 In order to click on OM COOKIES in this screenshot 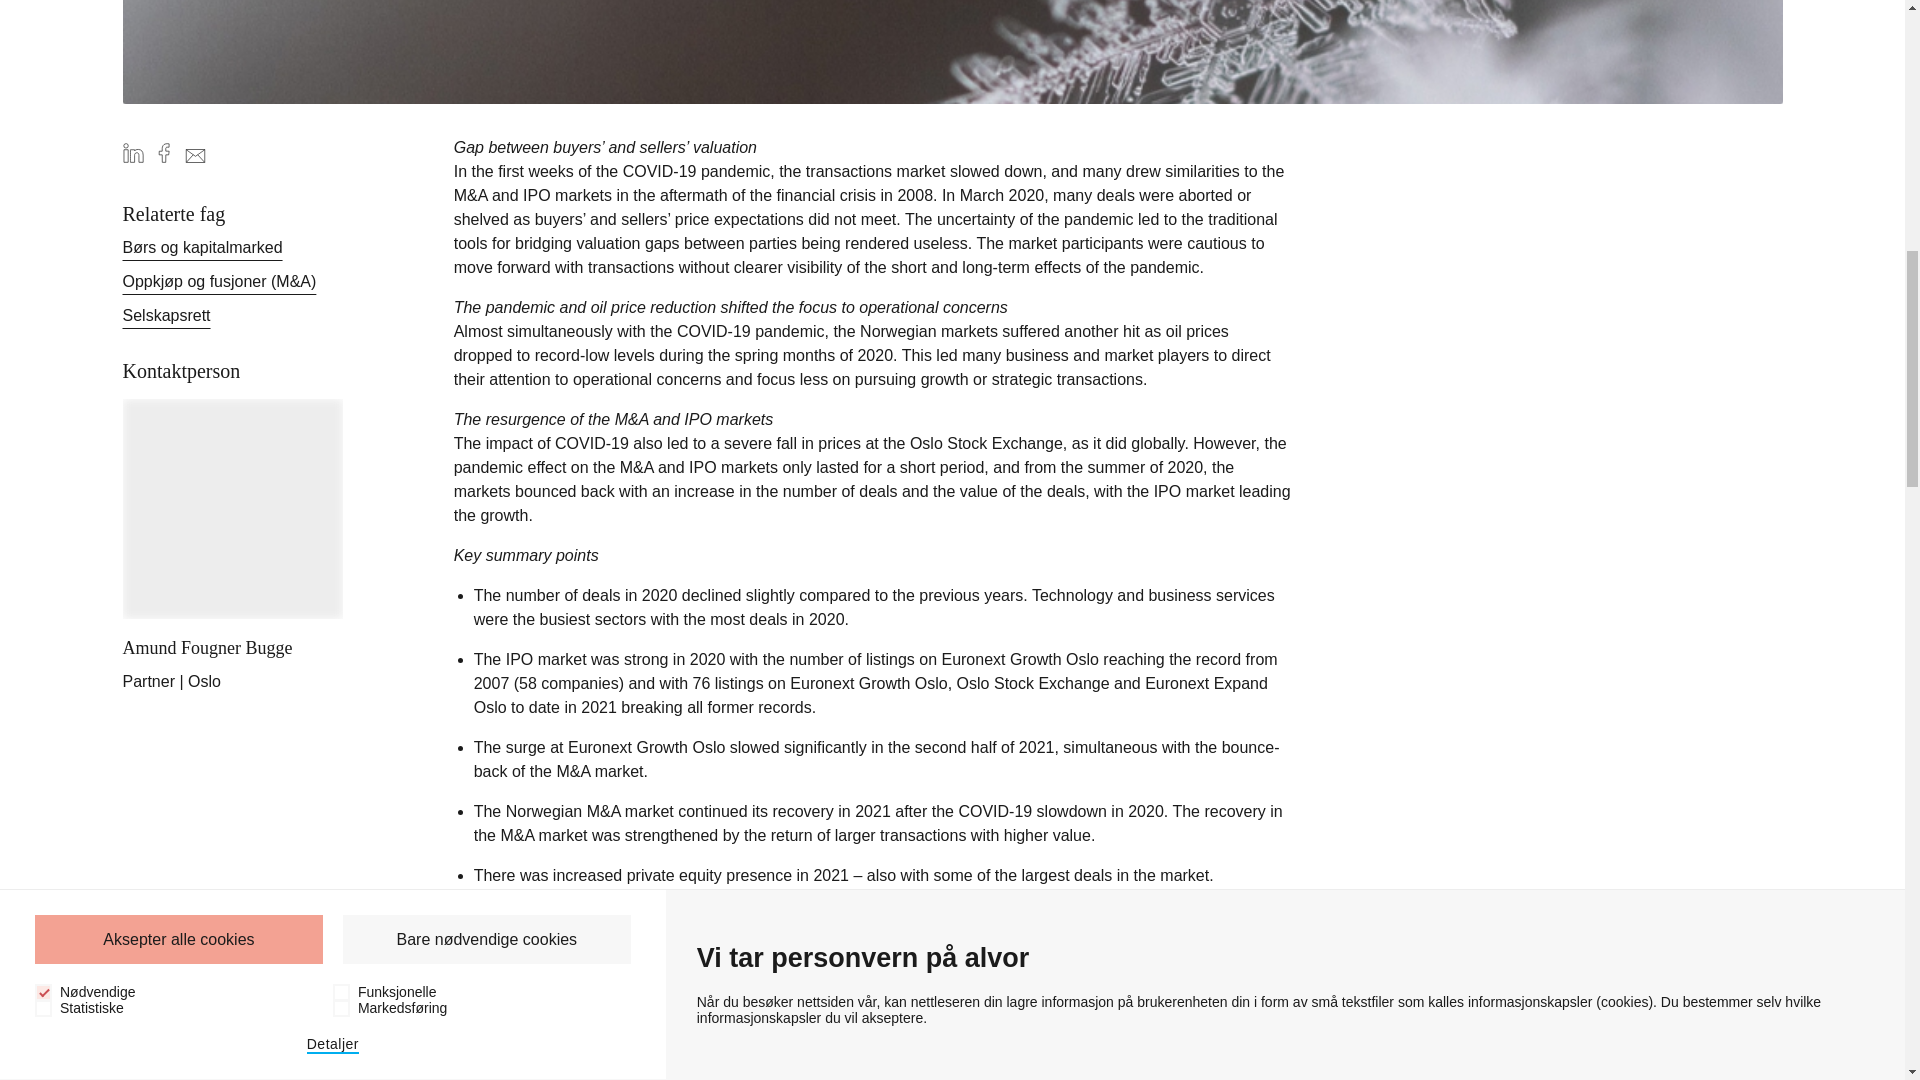, I will do `click(1756, 162)`.